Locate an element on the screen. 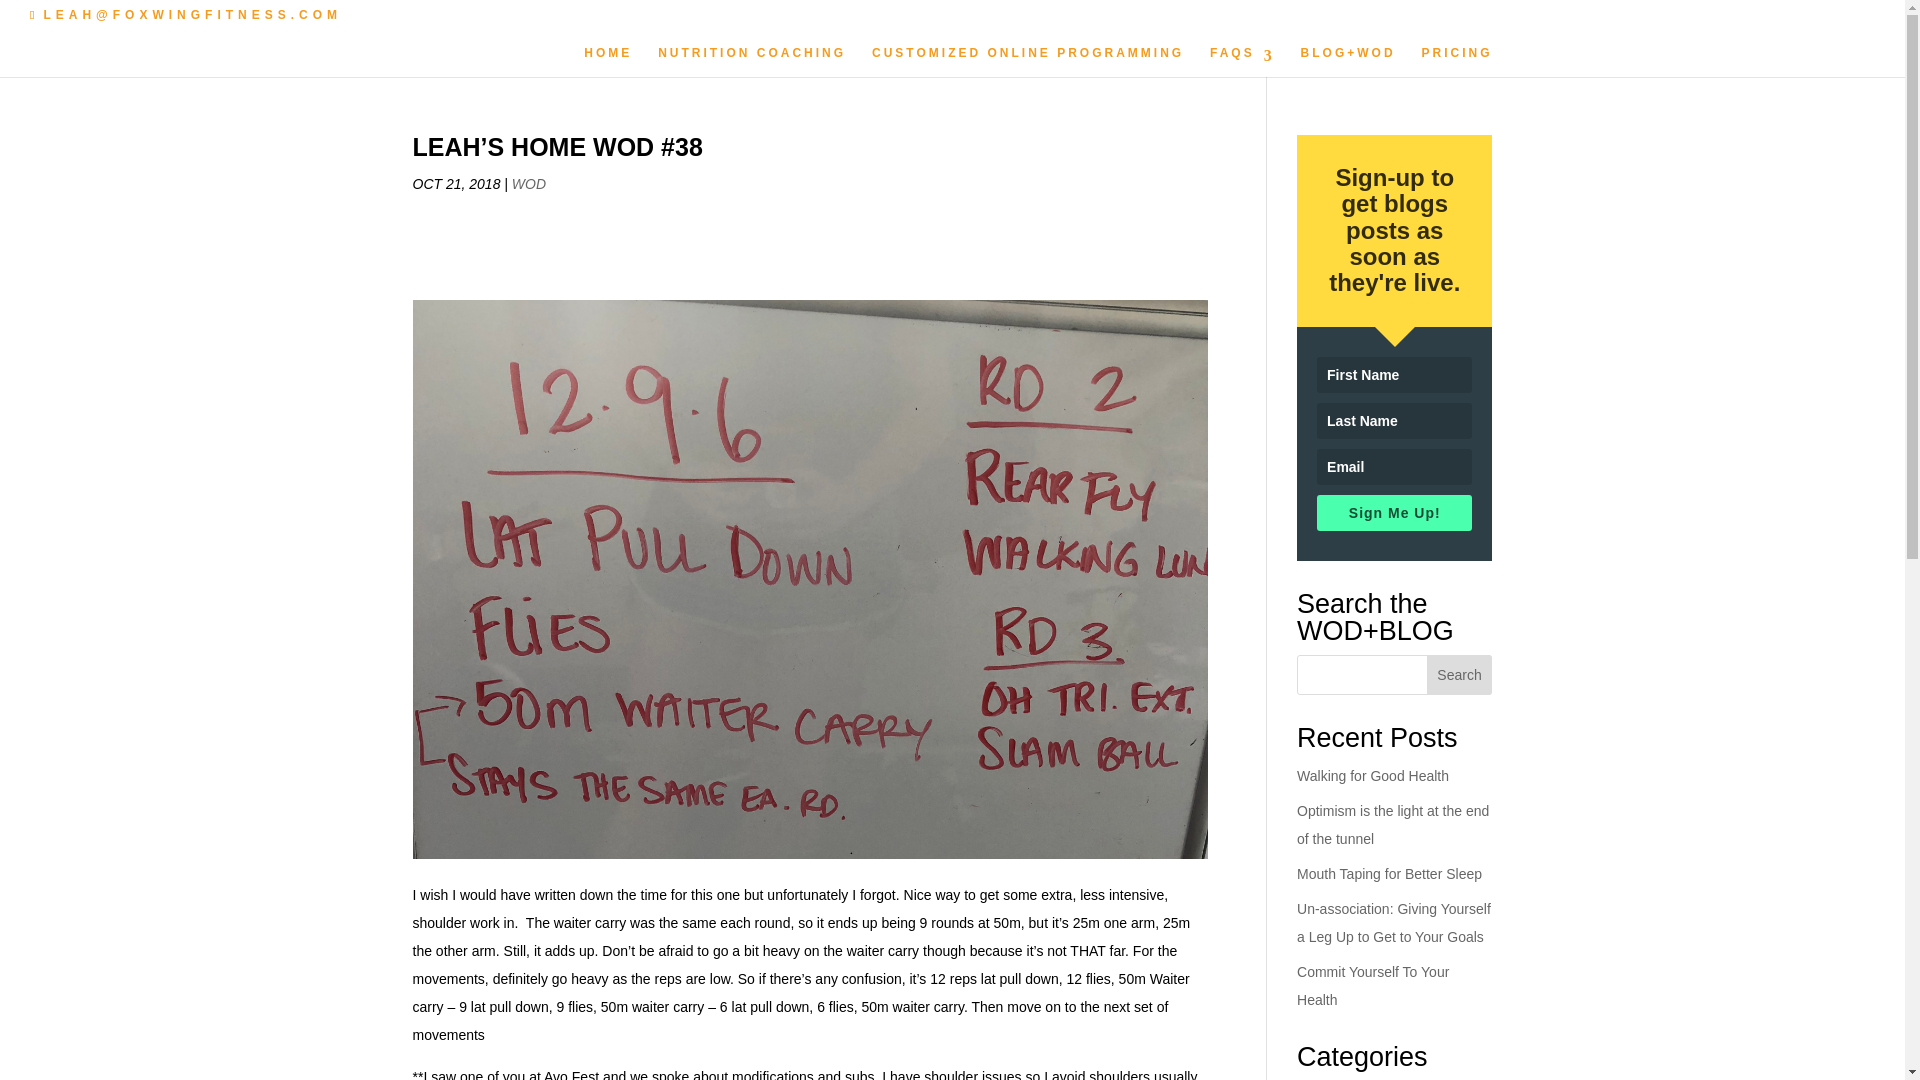 The width and height of the screenshot is (1920, 1080). CUSTOMIZED ONLINE PROGRAMMING is located at coordinates (1028, 60).